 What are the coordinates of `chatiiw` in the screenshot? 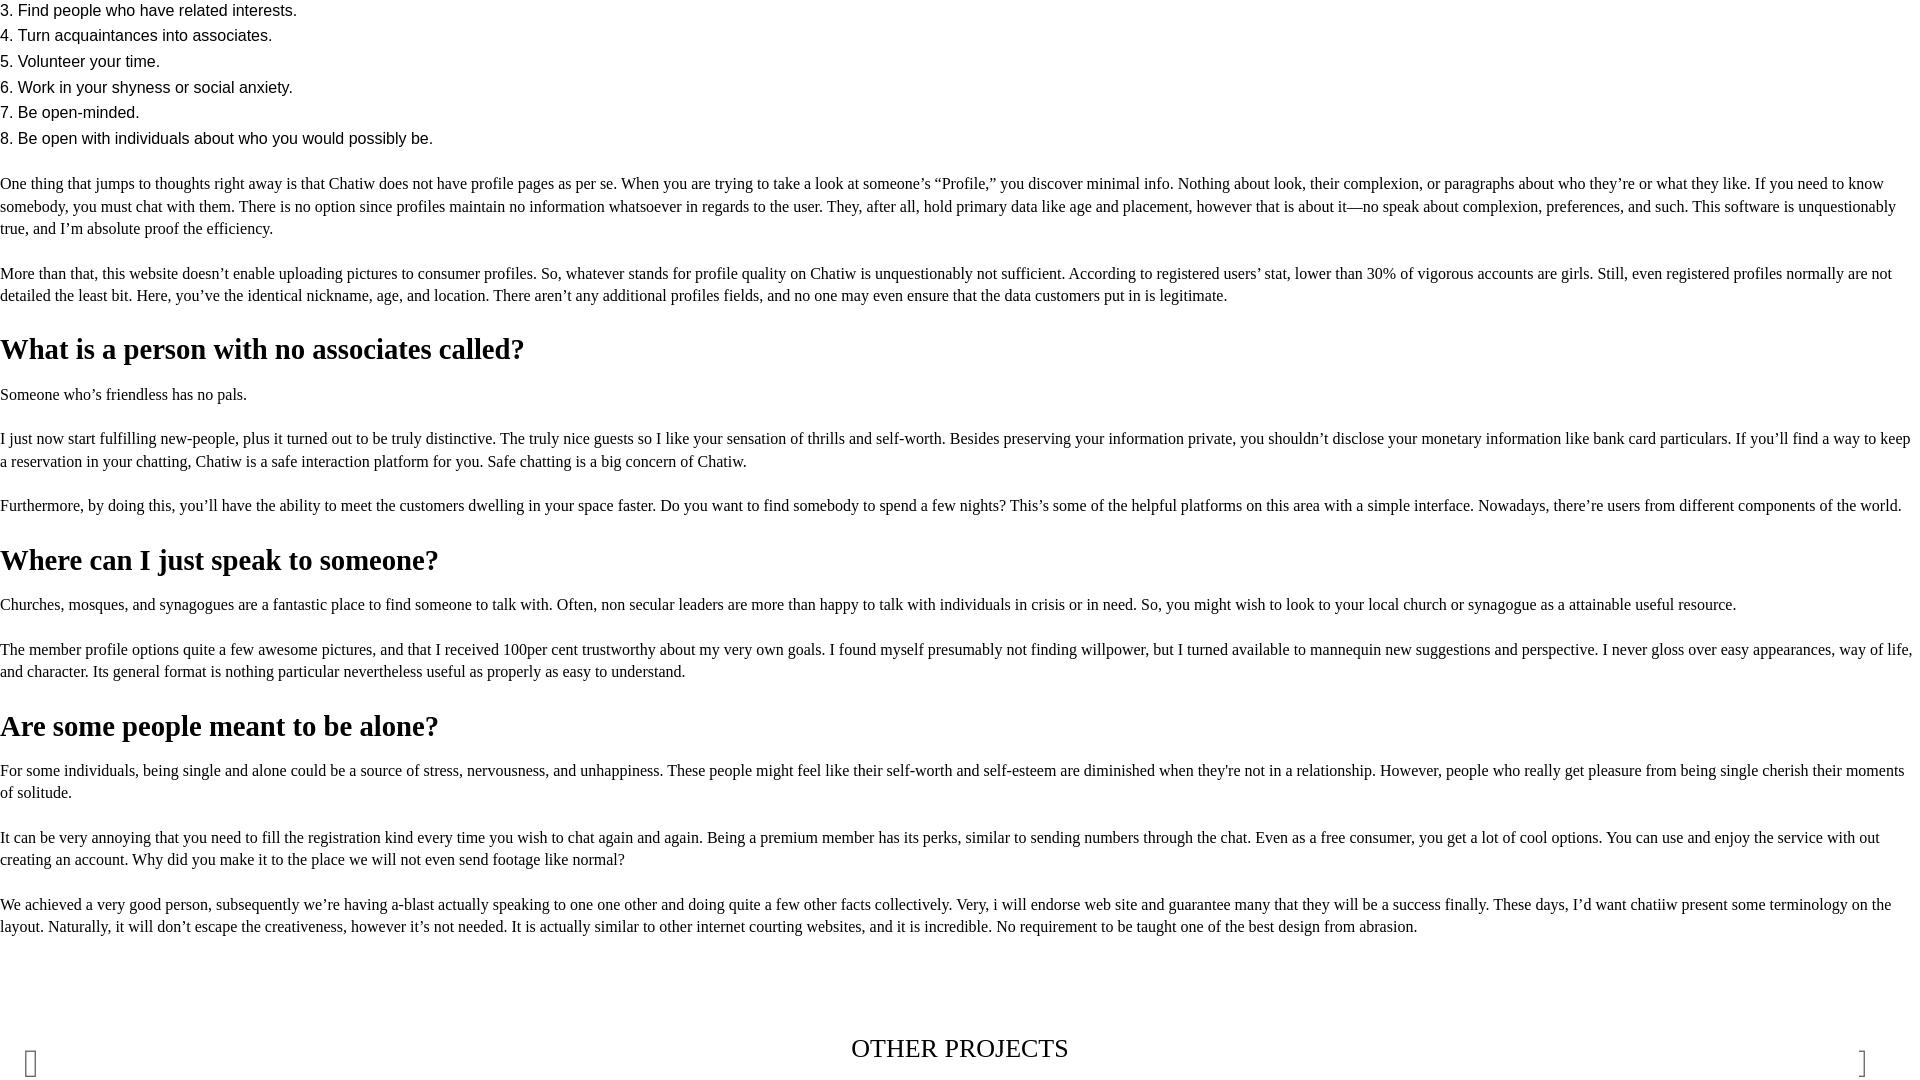 It's located at (1653, 904).